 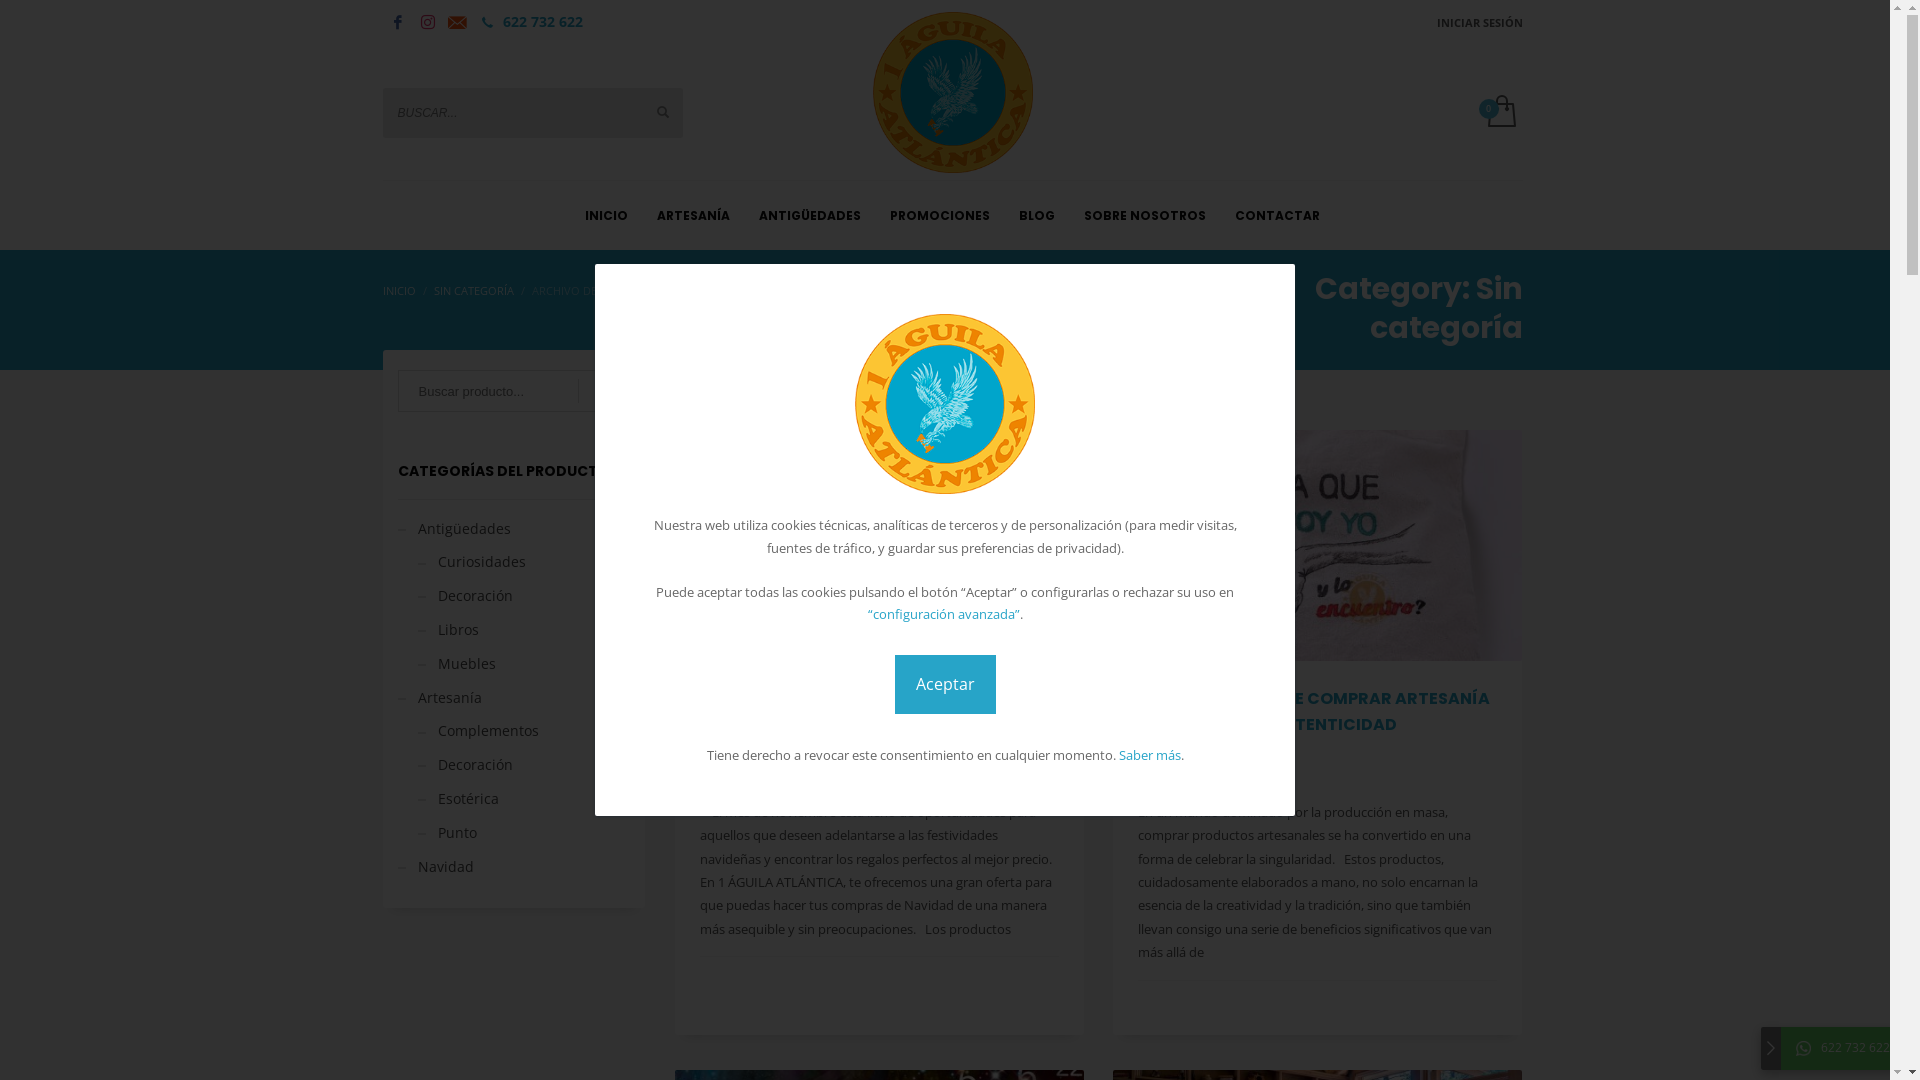 I want to click on CONTACTAR, so click(x=1278, y=214).